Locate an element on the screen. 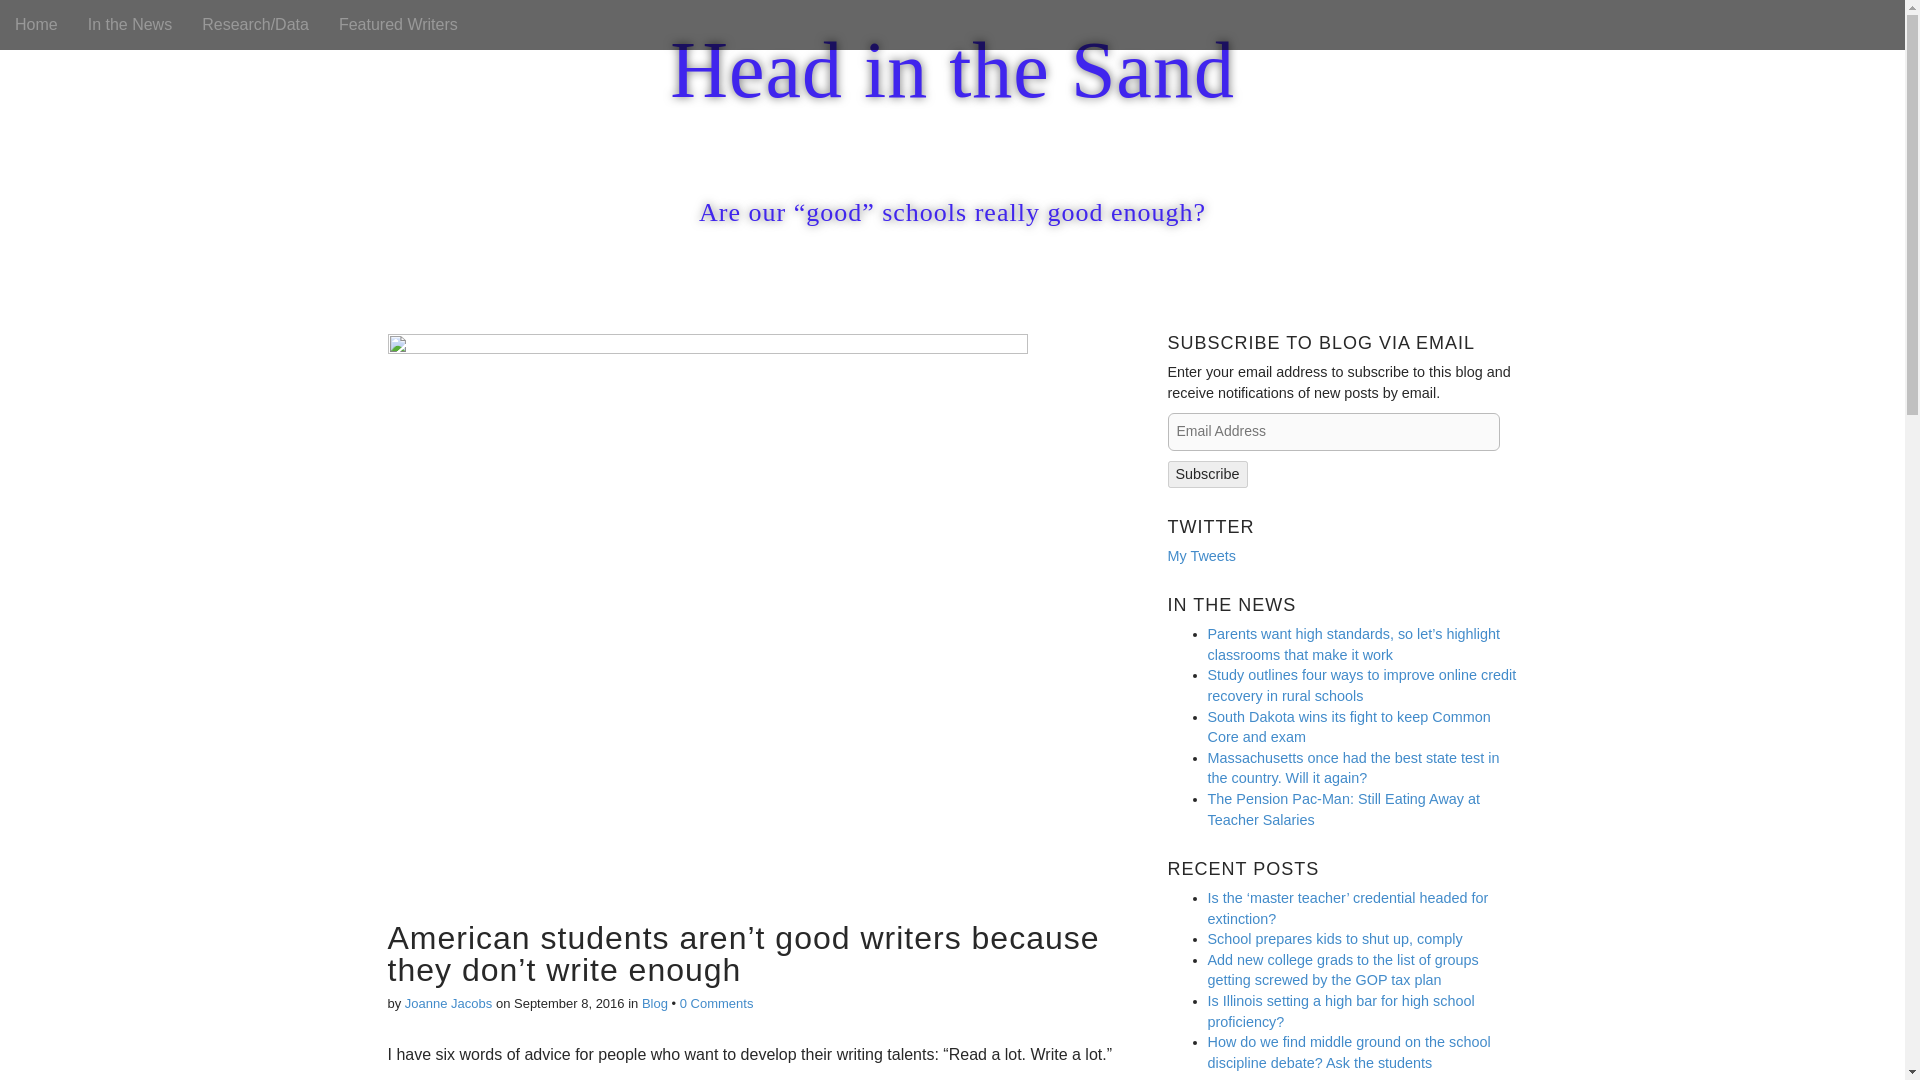  Featured Writers is located at coordinates (398, 24).